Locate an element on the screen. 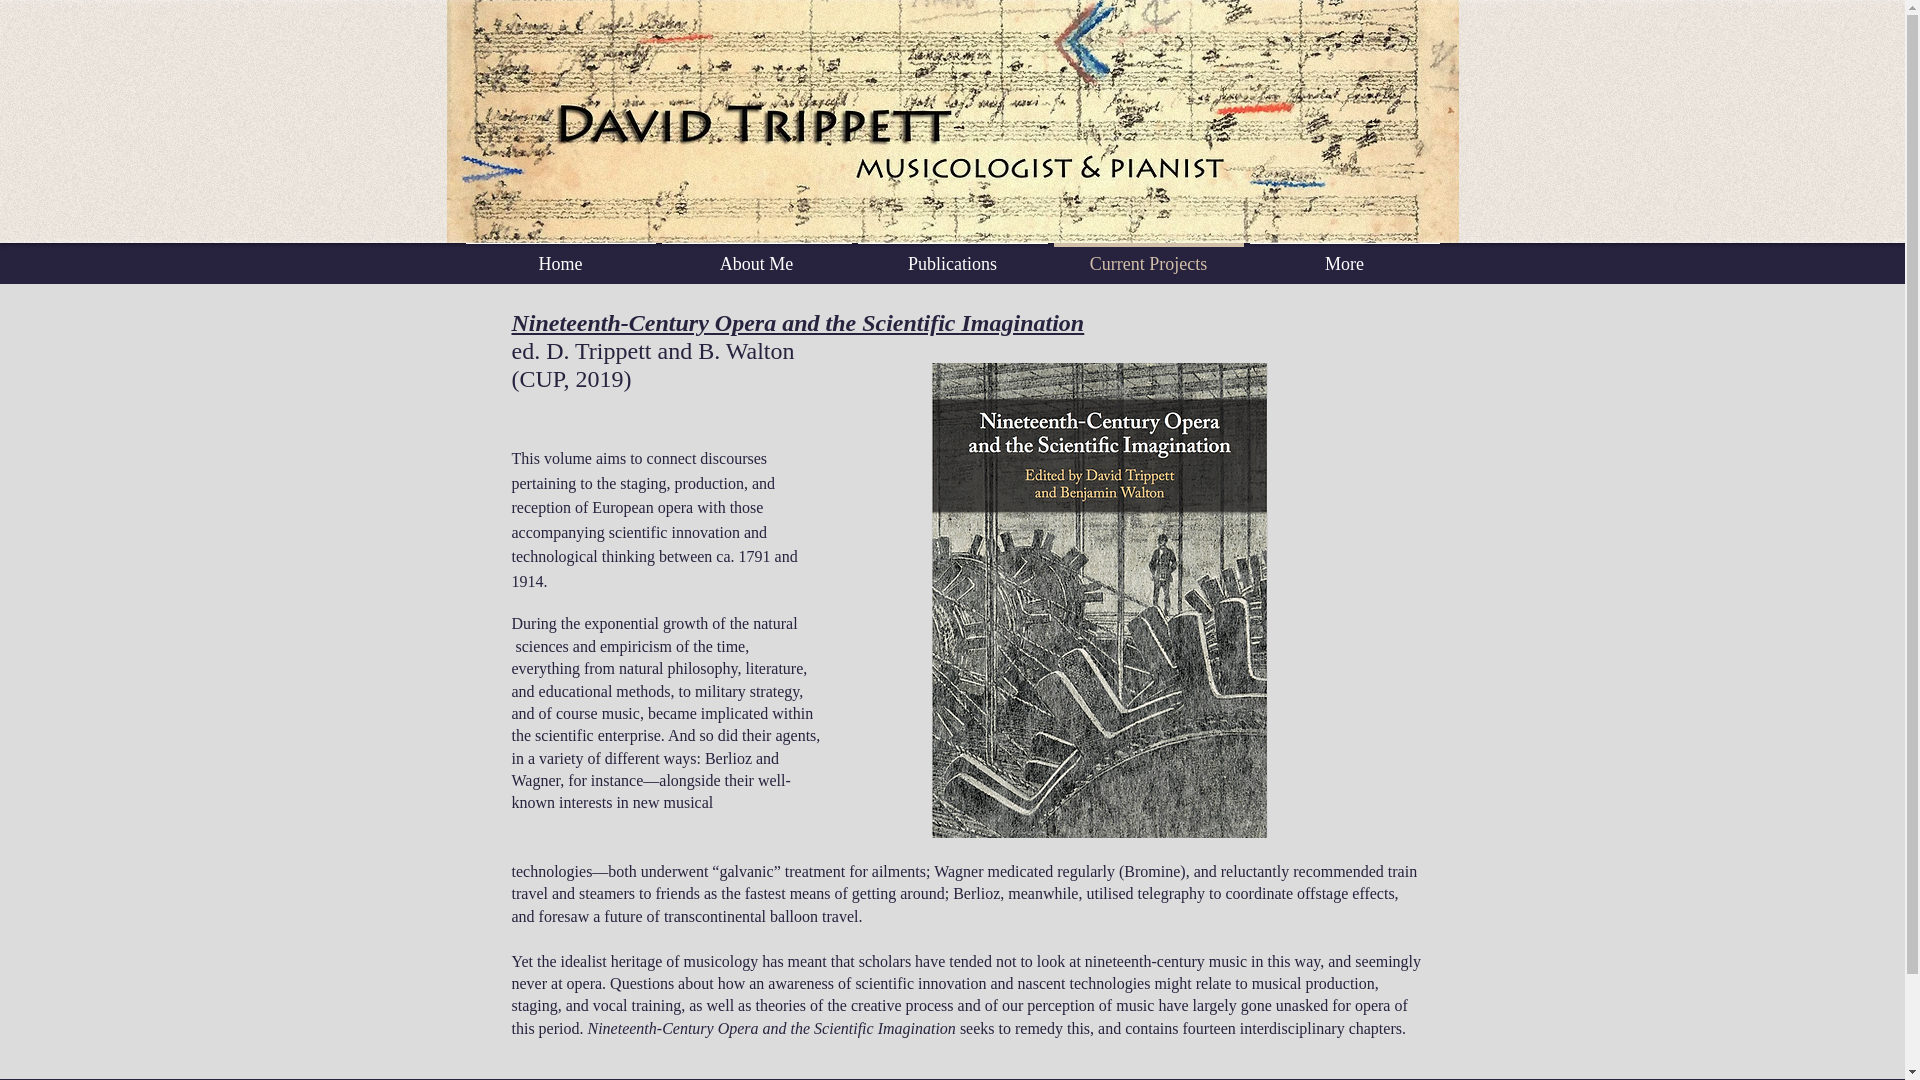 This screenshot has height=1080, width=1920. About Me is located at coordinates (756, 254).